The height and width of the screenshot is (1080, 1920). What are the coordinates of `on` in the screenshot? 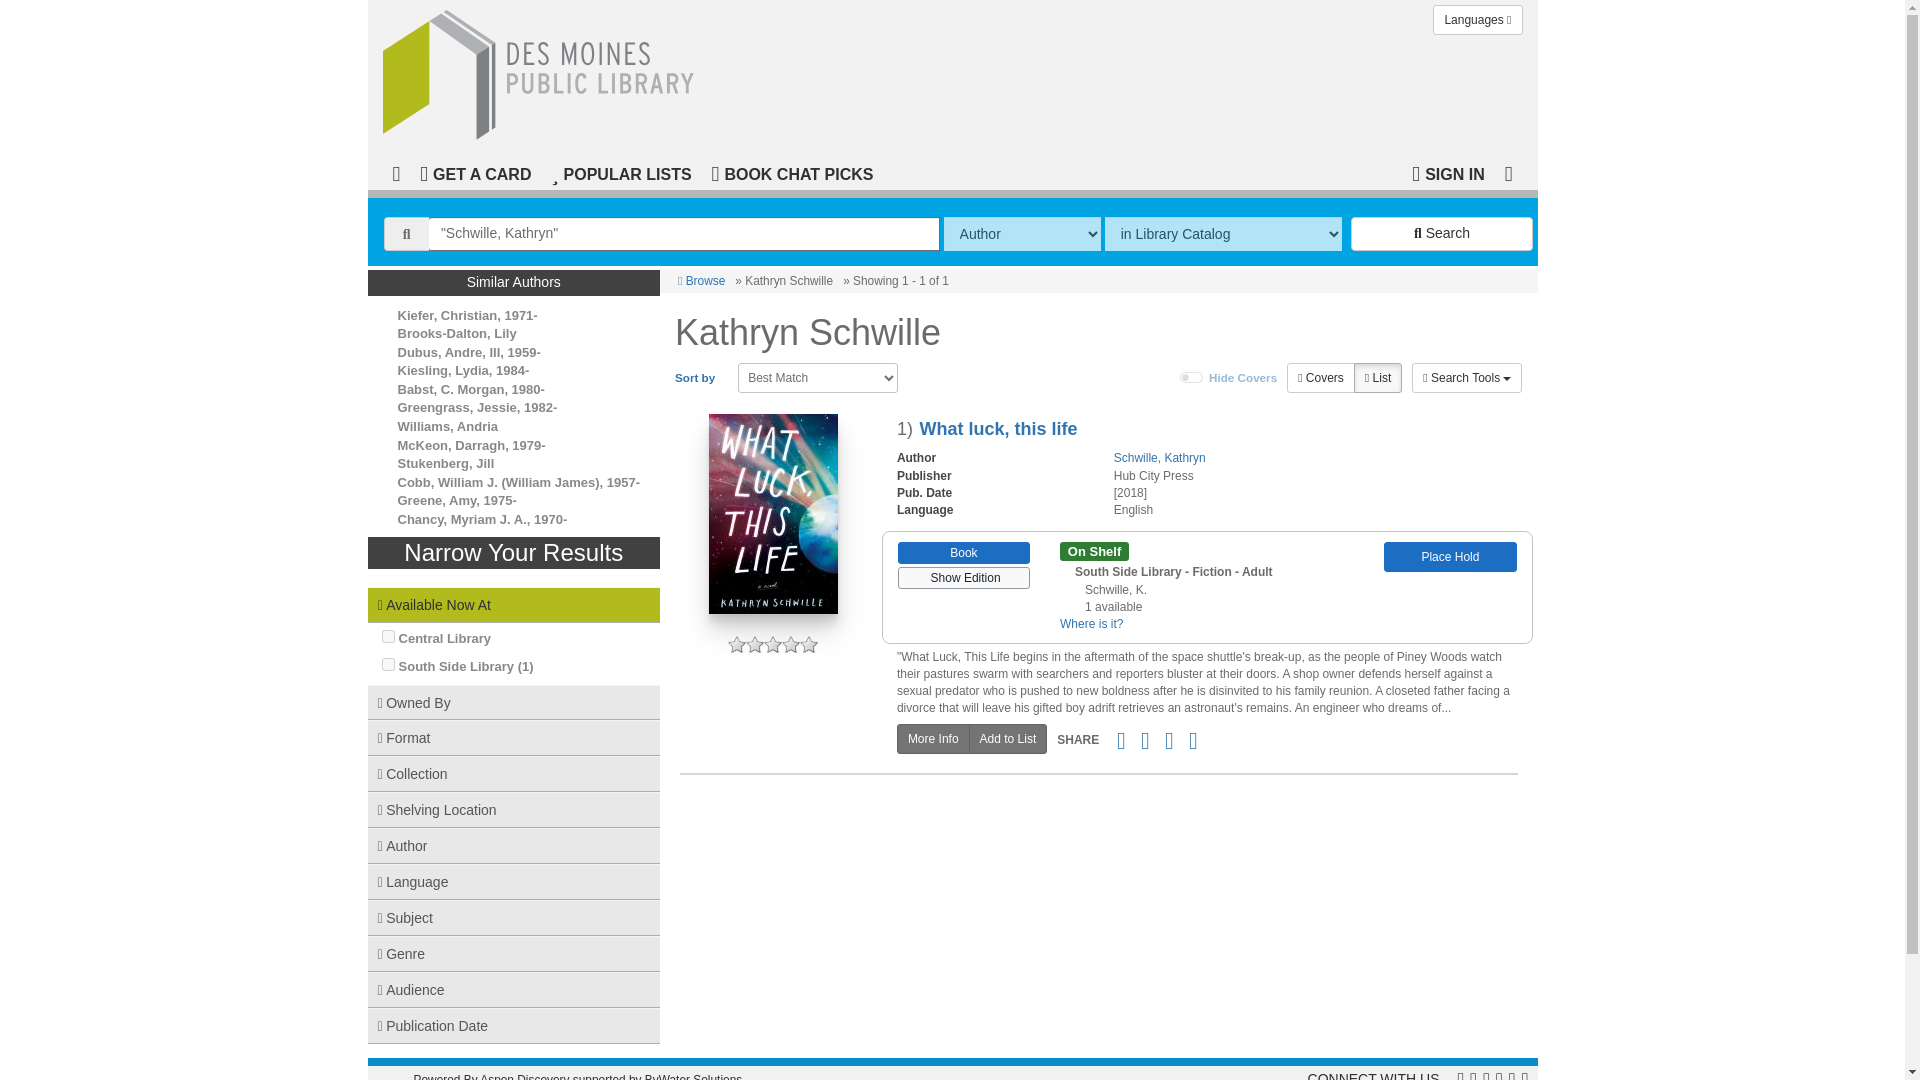 It's located at (388, 636).